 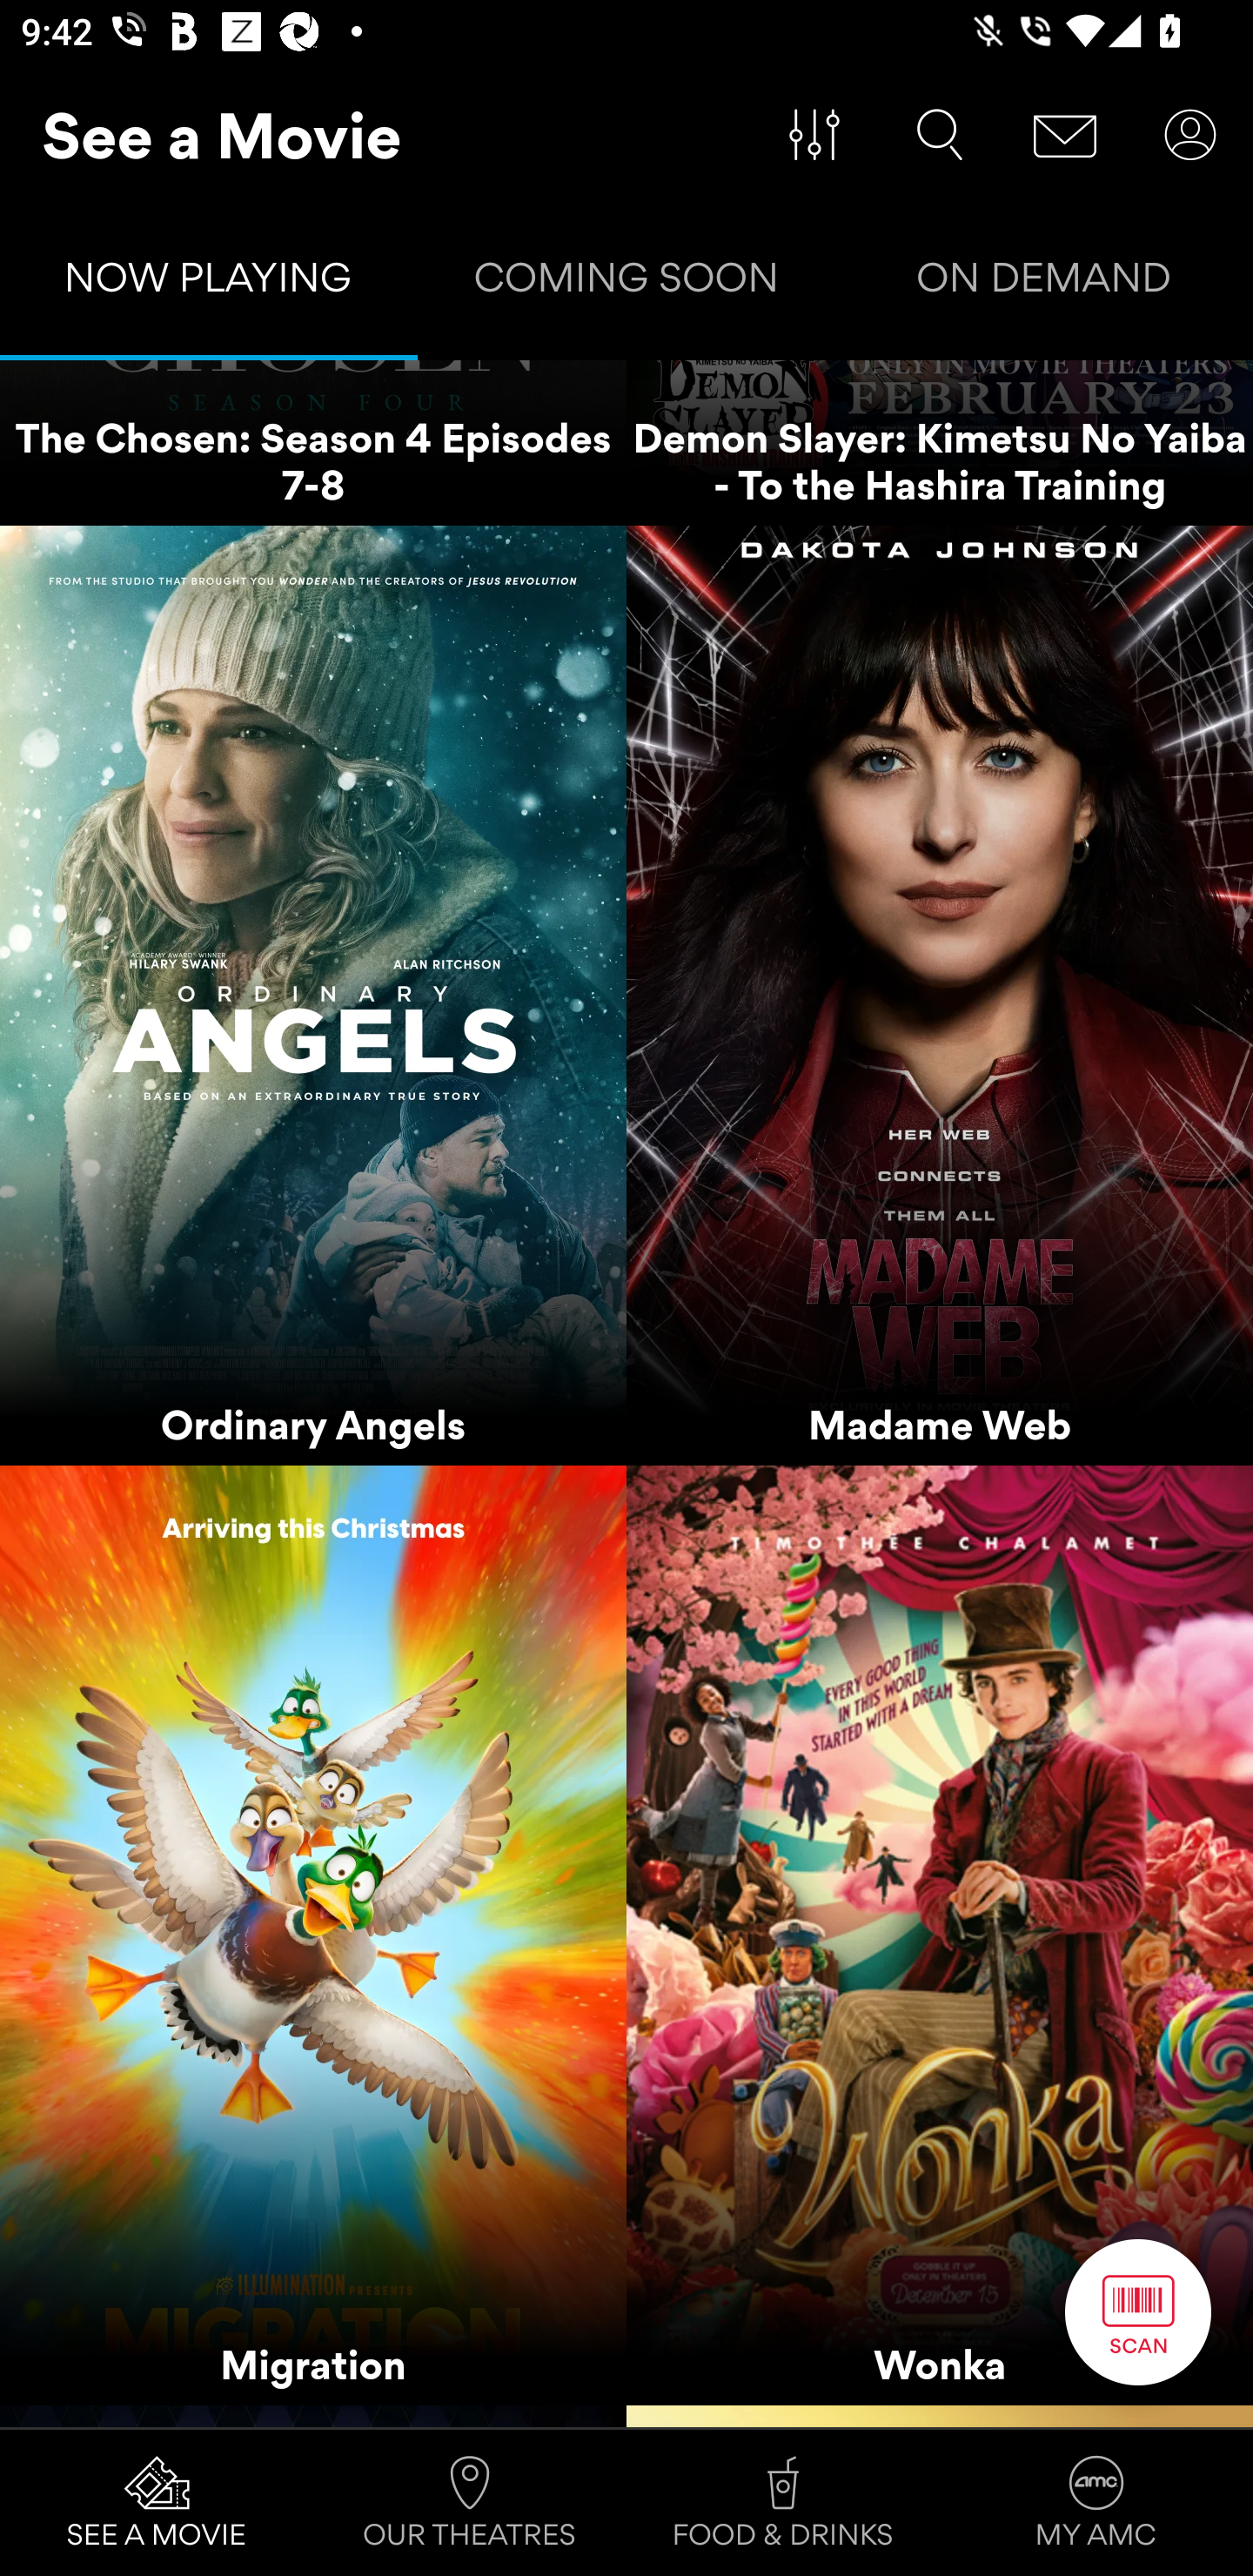 I want to click on OUR THEATRES
Tab 2 of 4, so click(x=470, y=2503).